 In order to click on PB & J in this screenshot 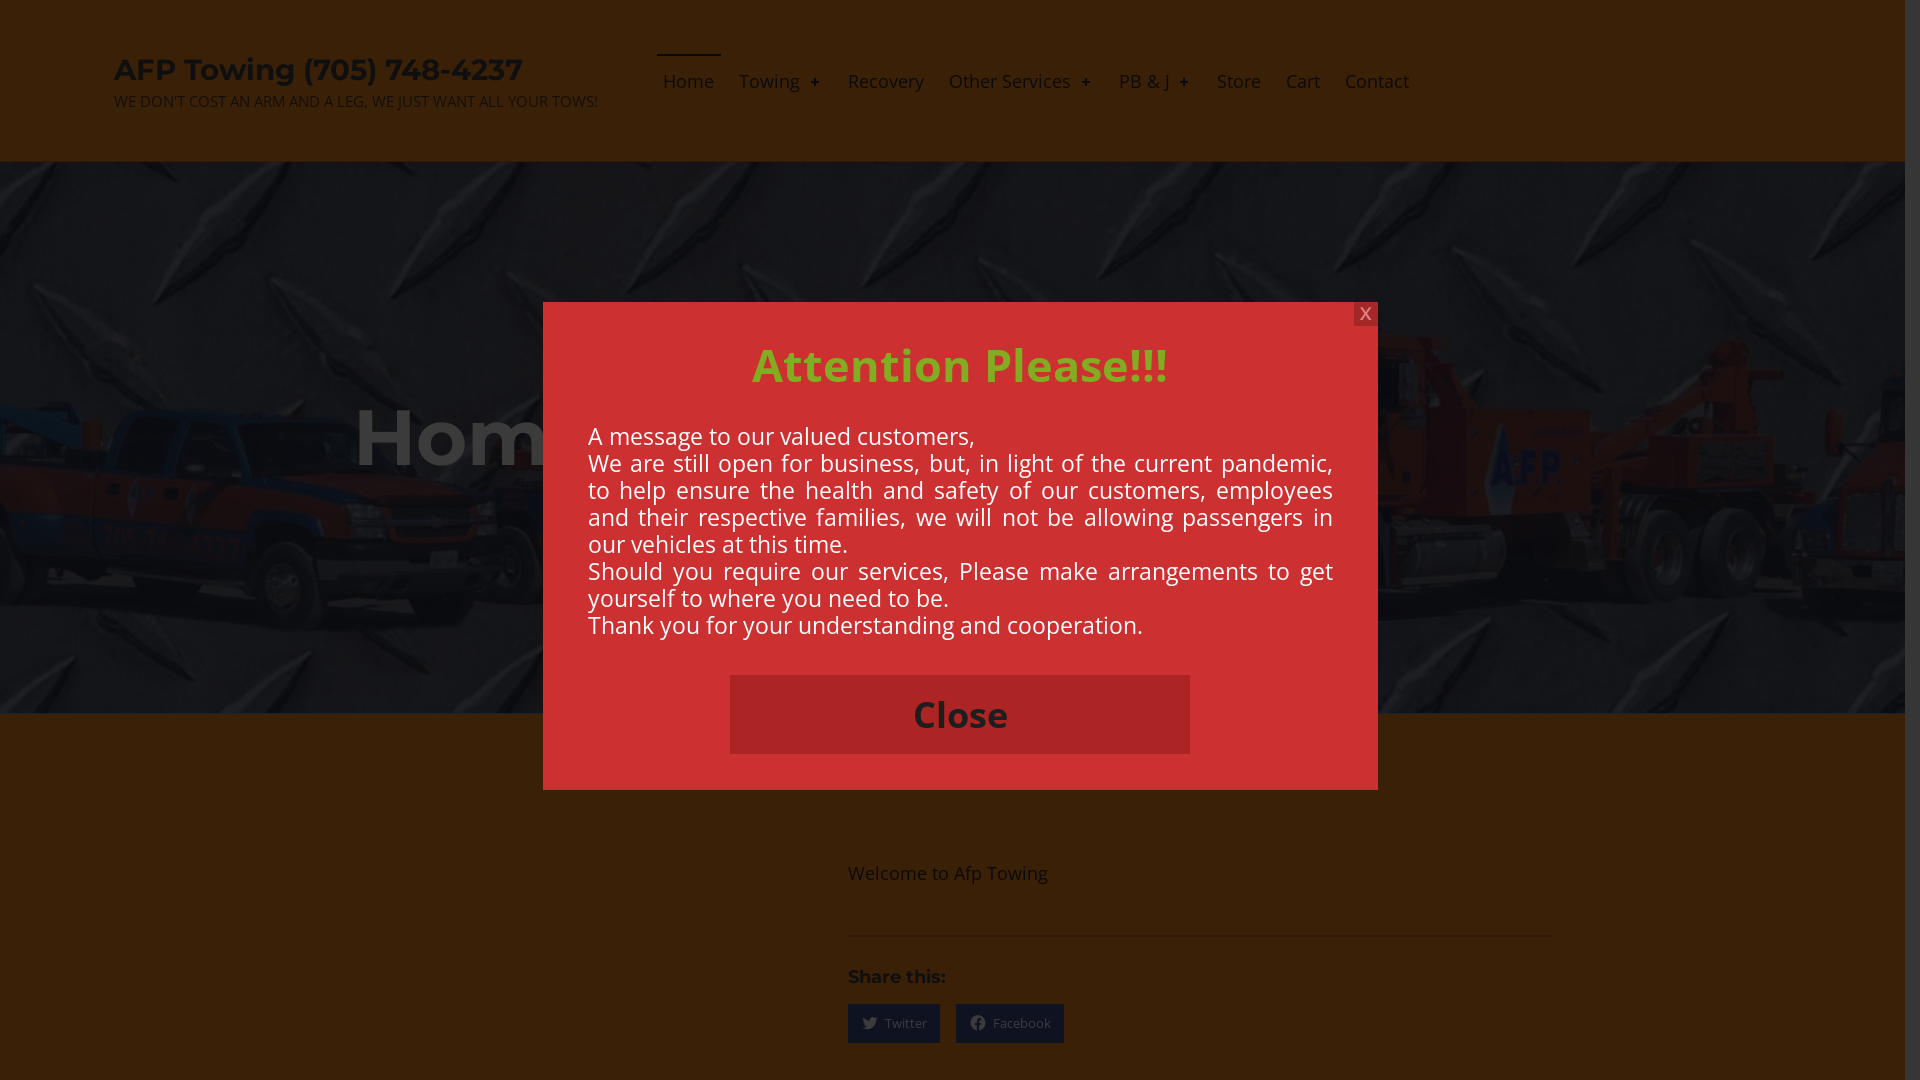, I will do `click(1156, 80)`.